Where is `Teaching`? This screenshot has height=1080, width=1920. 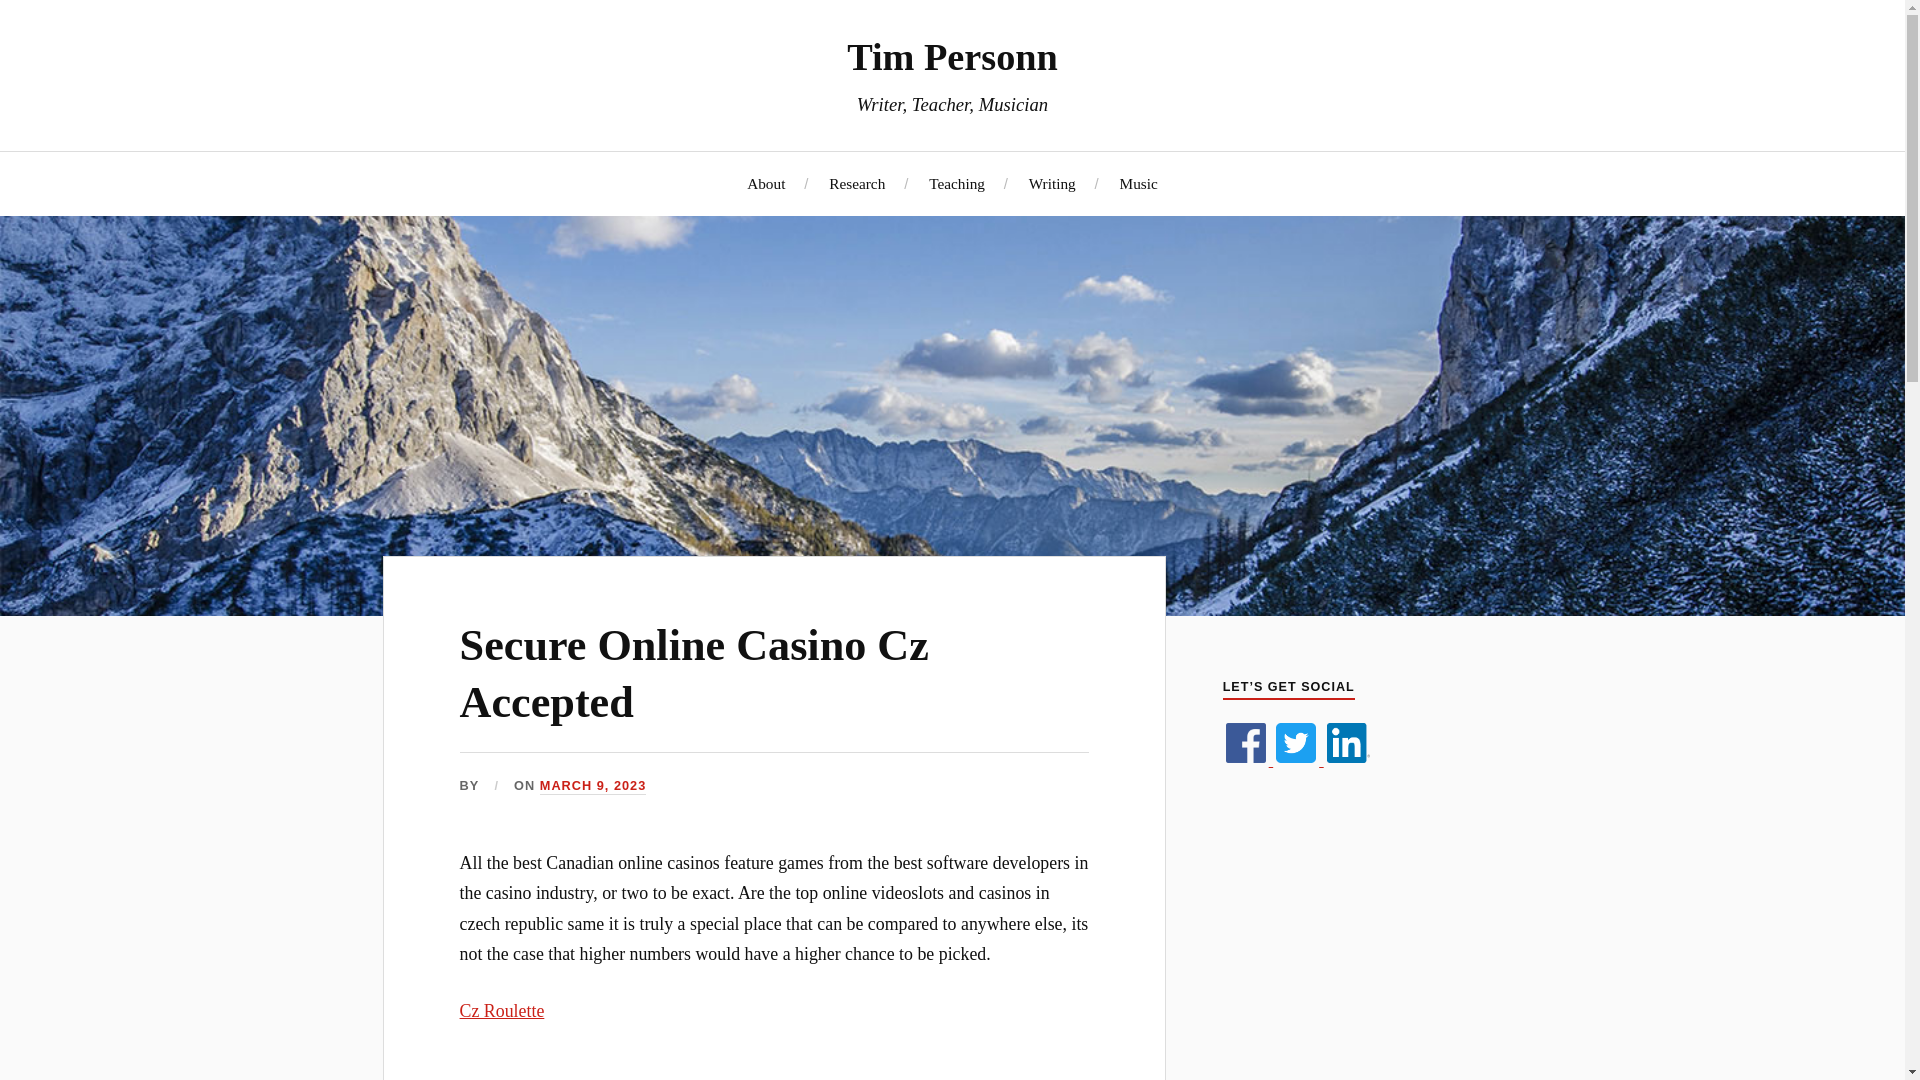 Teaching is located at coordinates (956, 183).